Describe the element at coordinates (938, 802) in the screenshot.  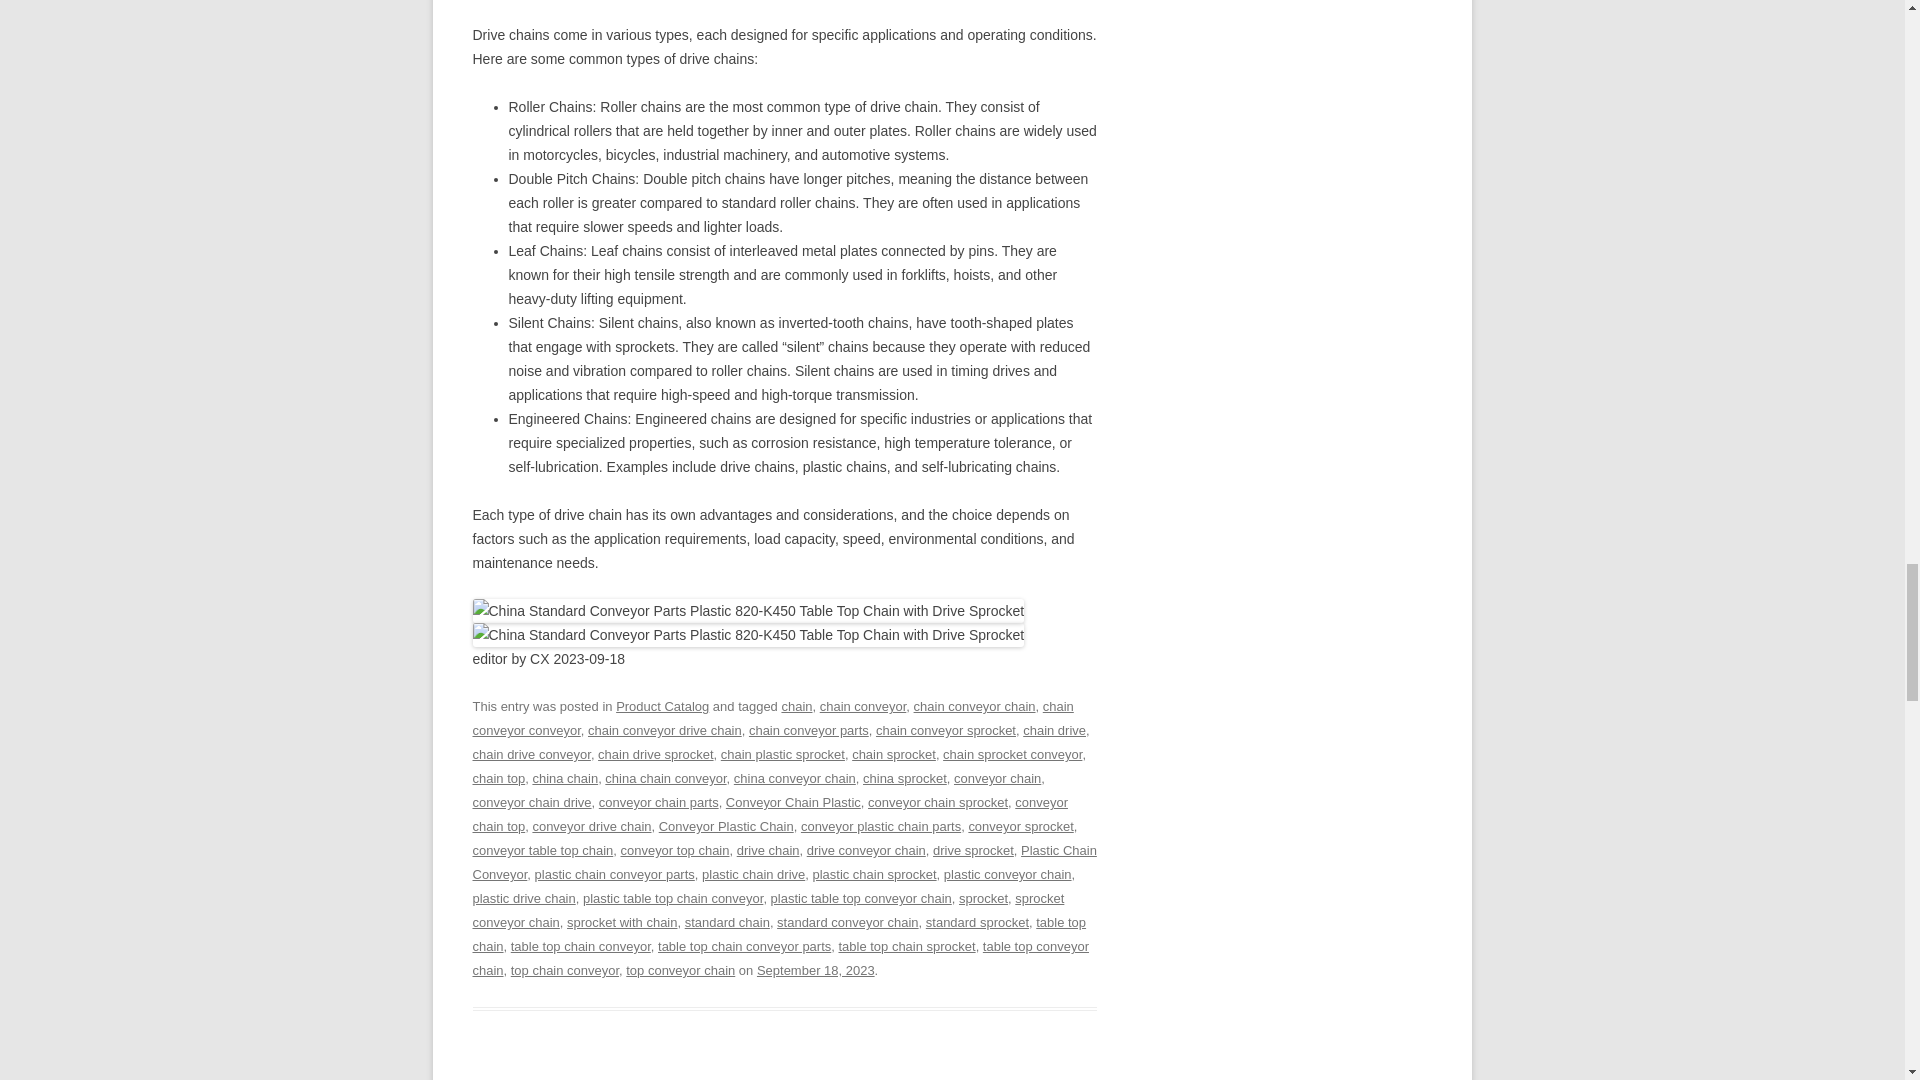
I see `conveyor chain sprocket` at that location.